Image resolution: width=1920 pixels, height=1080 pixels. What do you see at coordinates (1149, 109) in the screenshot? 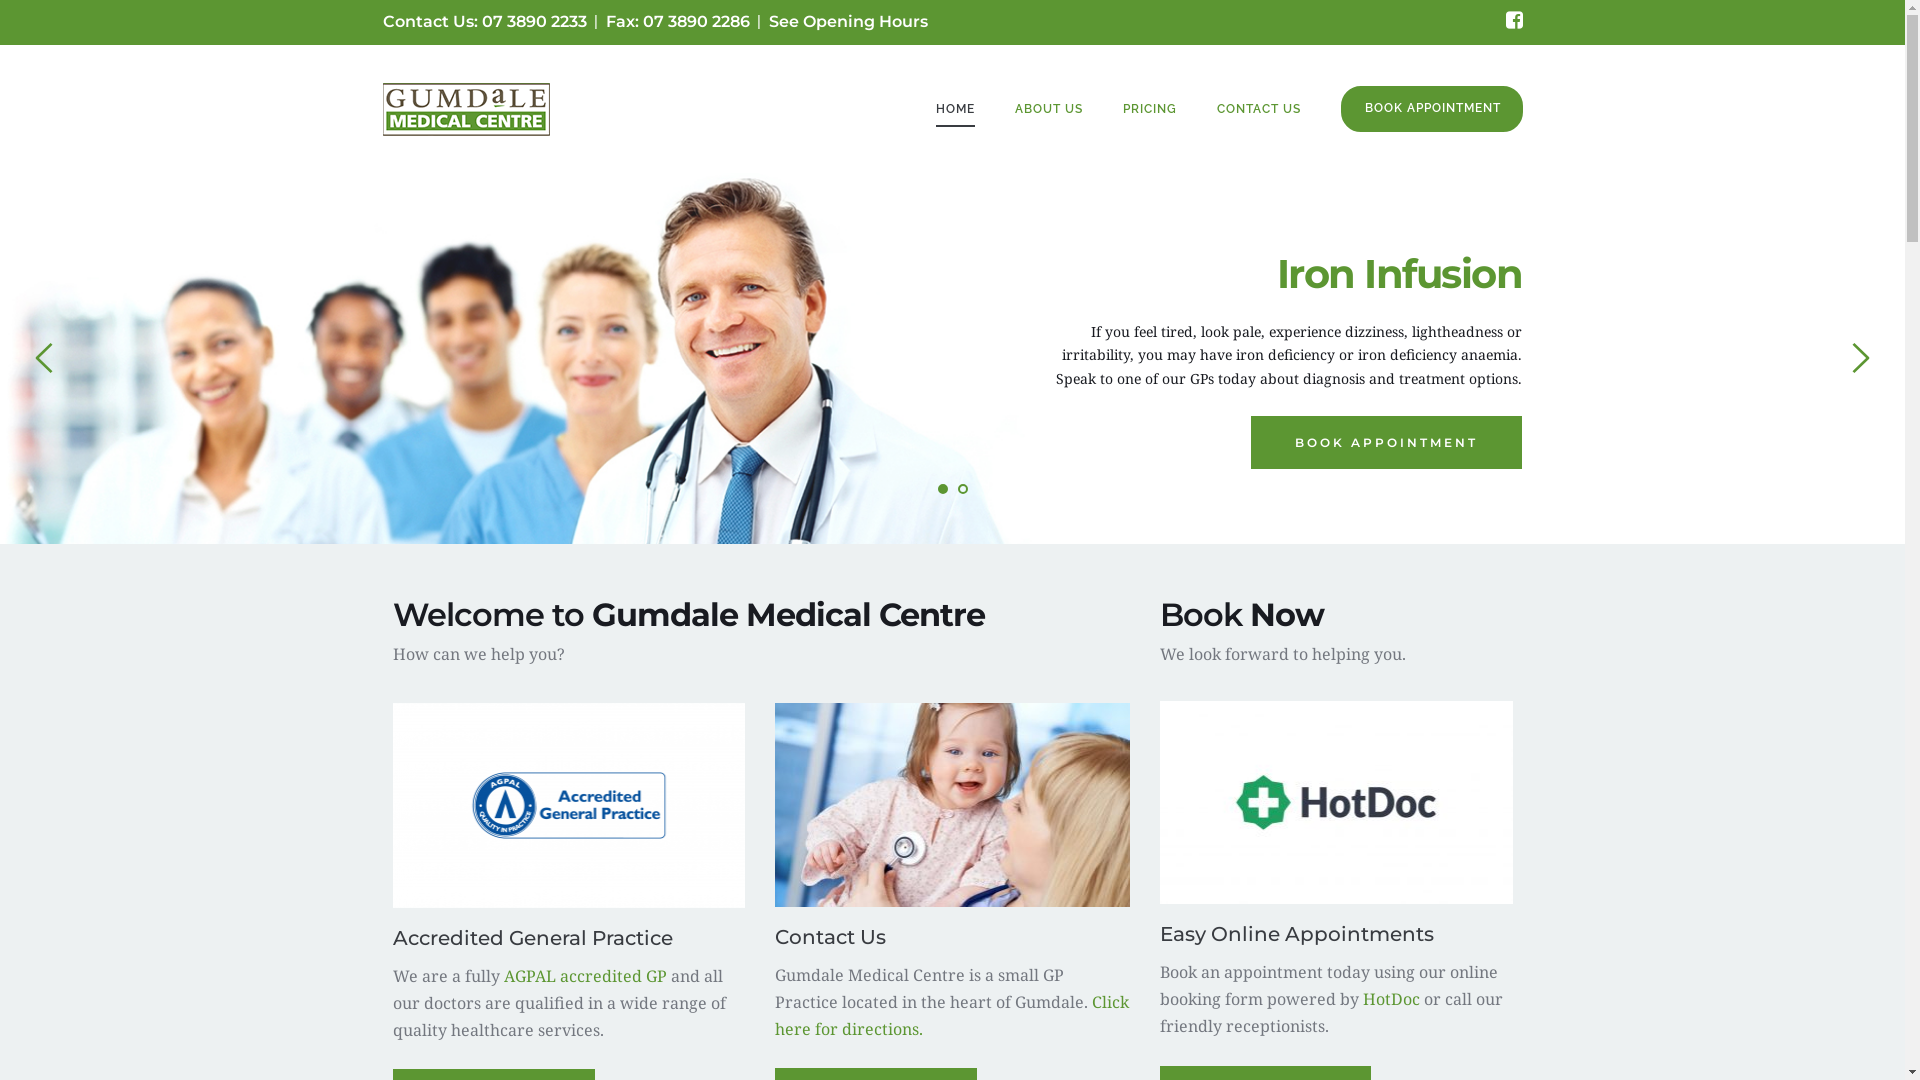
I see `PRICING` at bounding box center [1149, 109].